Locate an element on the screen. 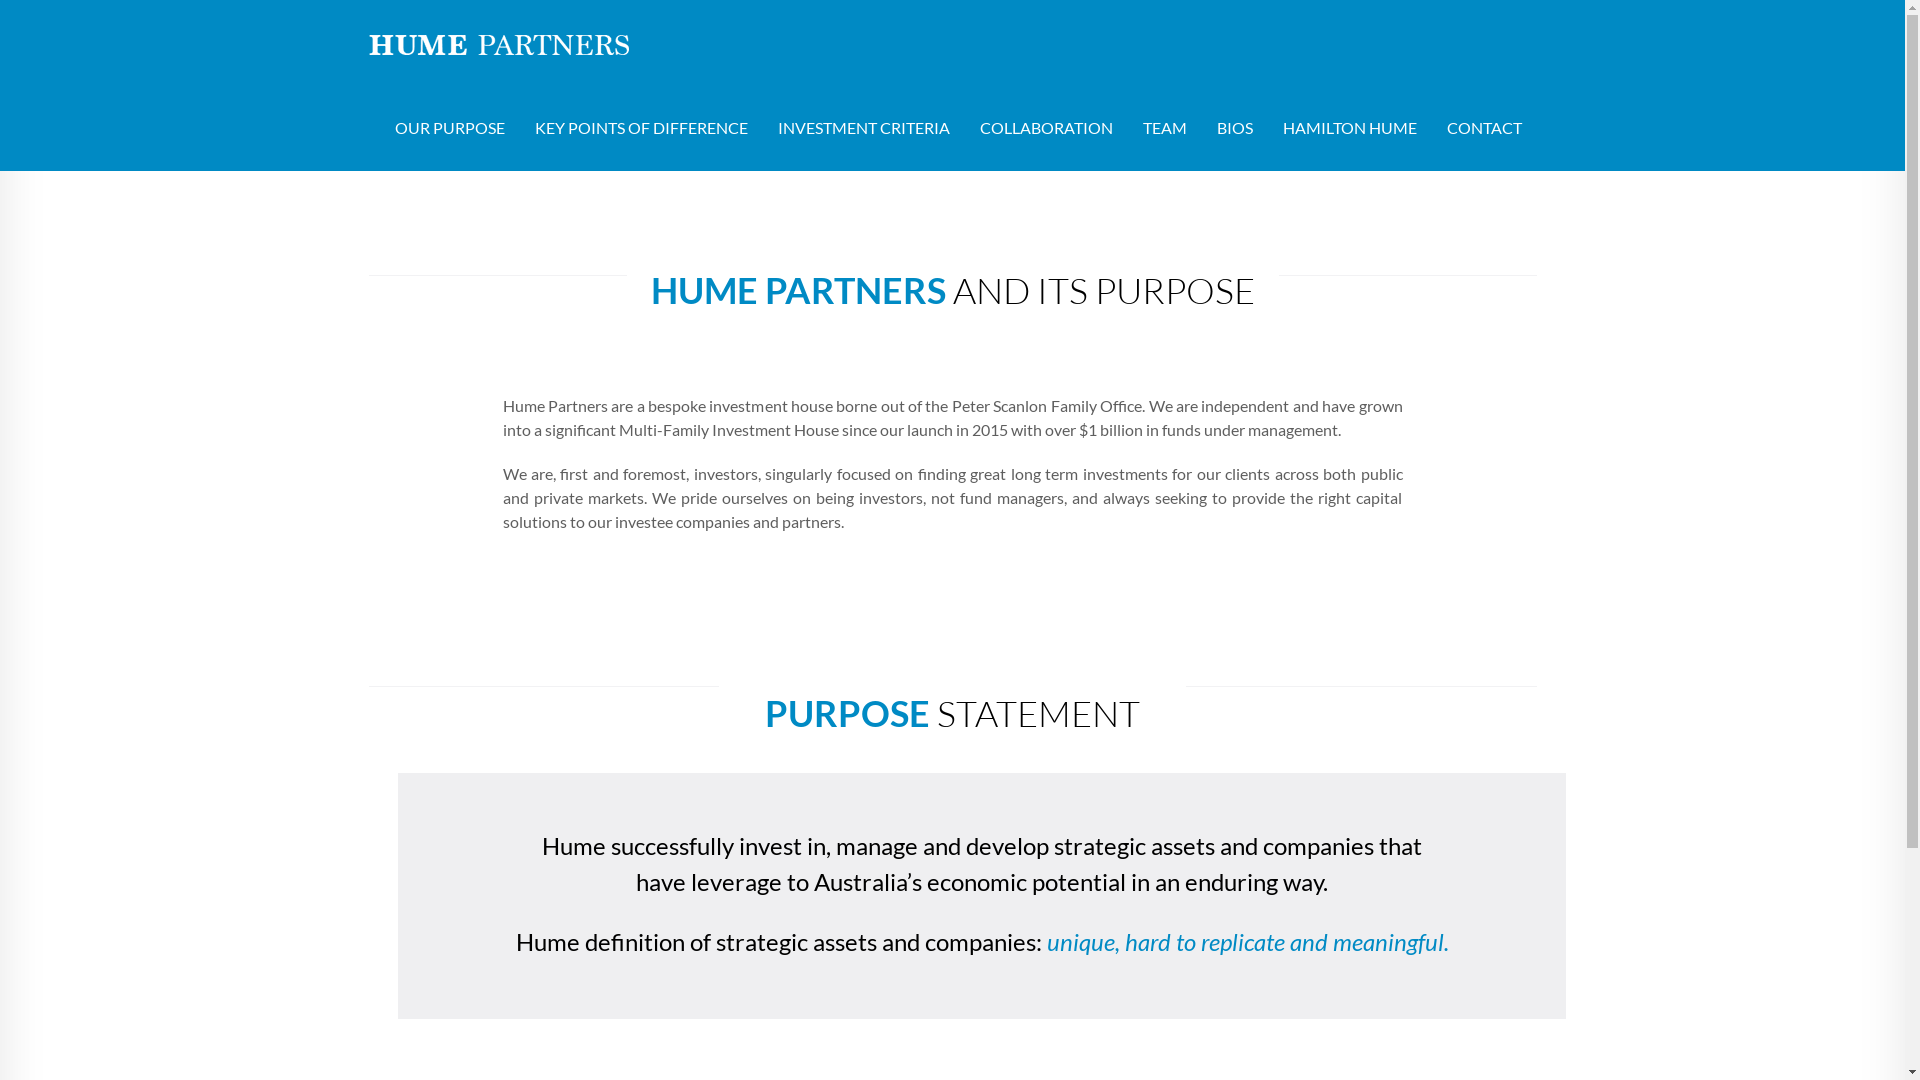  INVESTMENT CRITERIA is located at coordinates (863, 128).